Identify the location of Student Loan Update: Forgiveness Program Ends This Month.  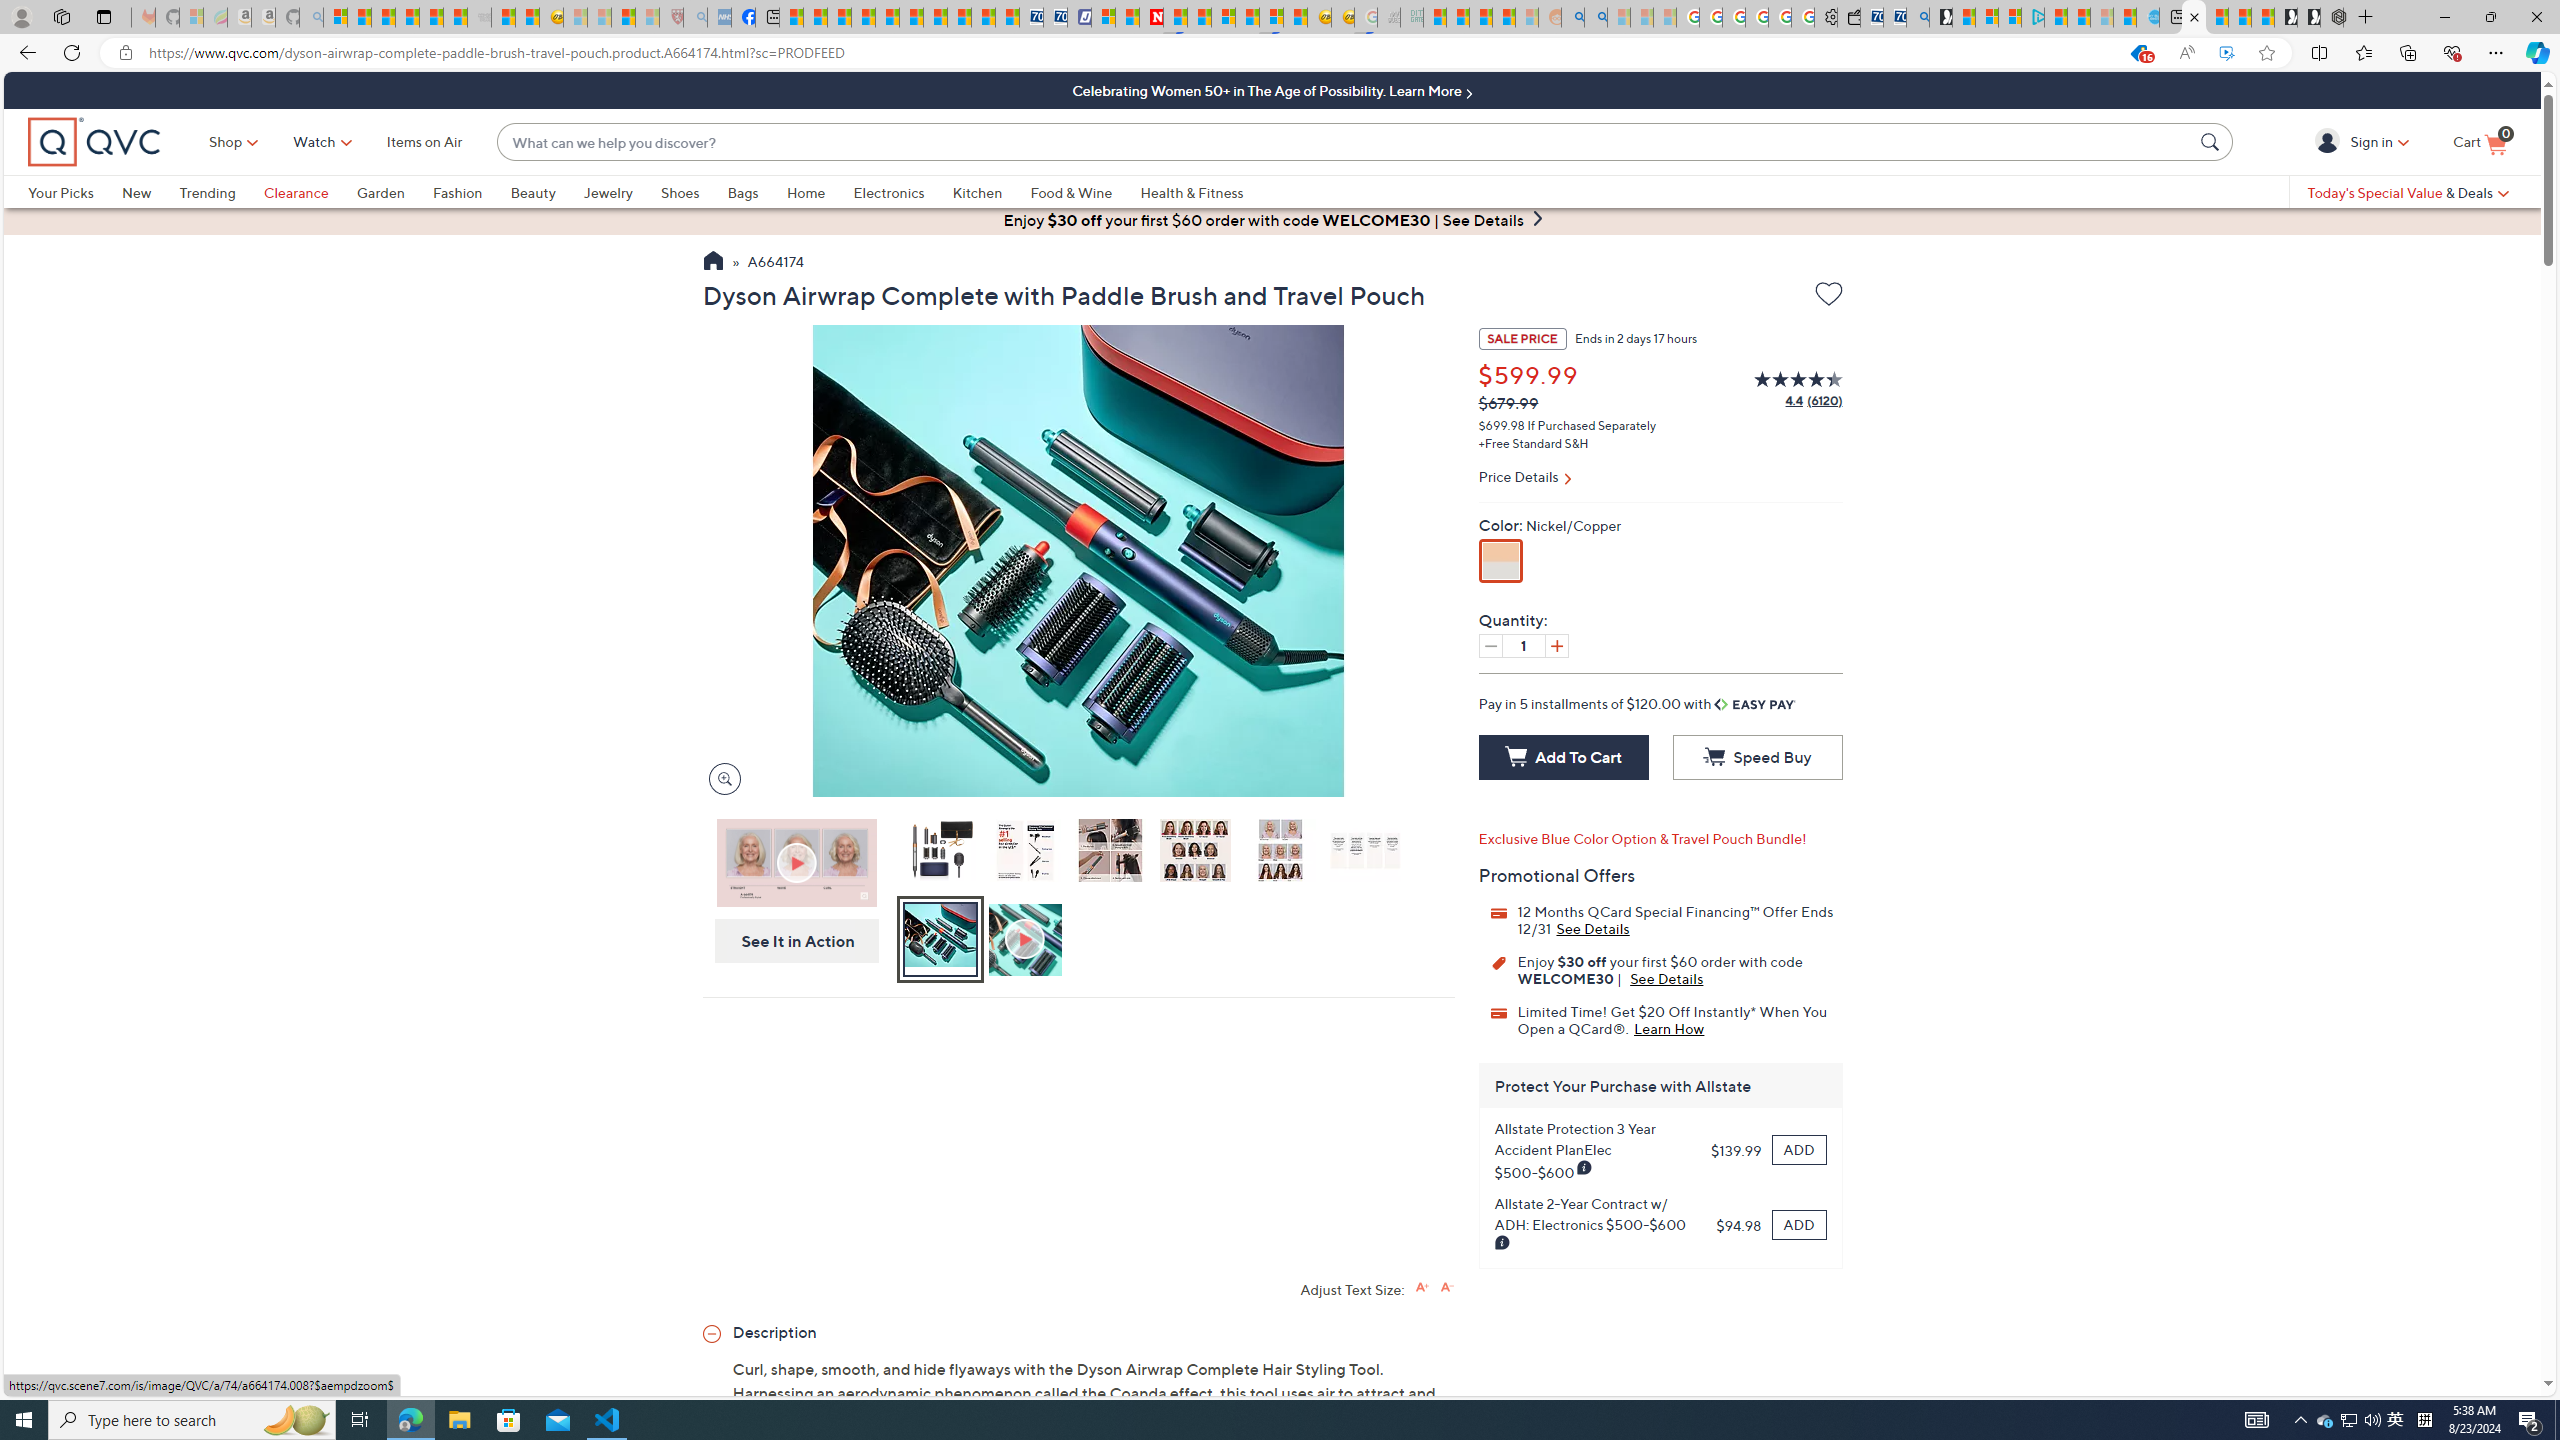
(1504, 17).